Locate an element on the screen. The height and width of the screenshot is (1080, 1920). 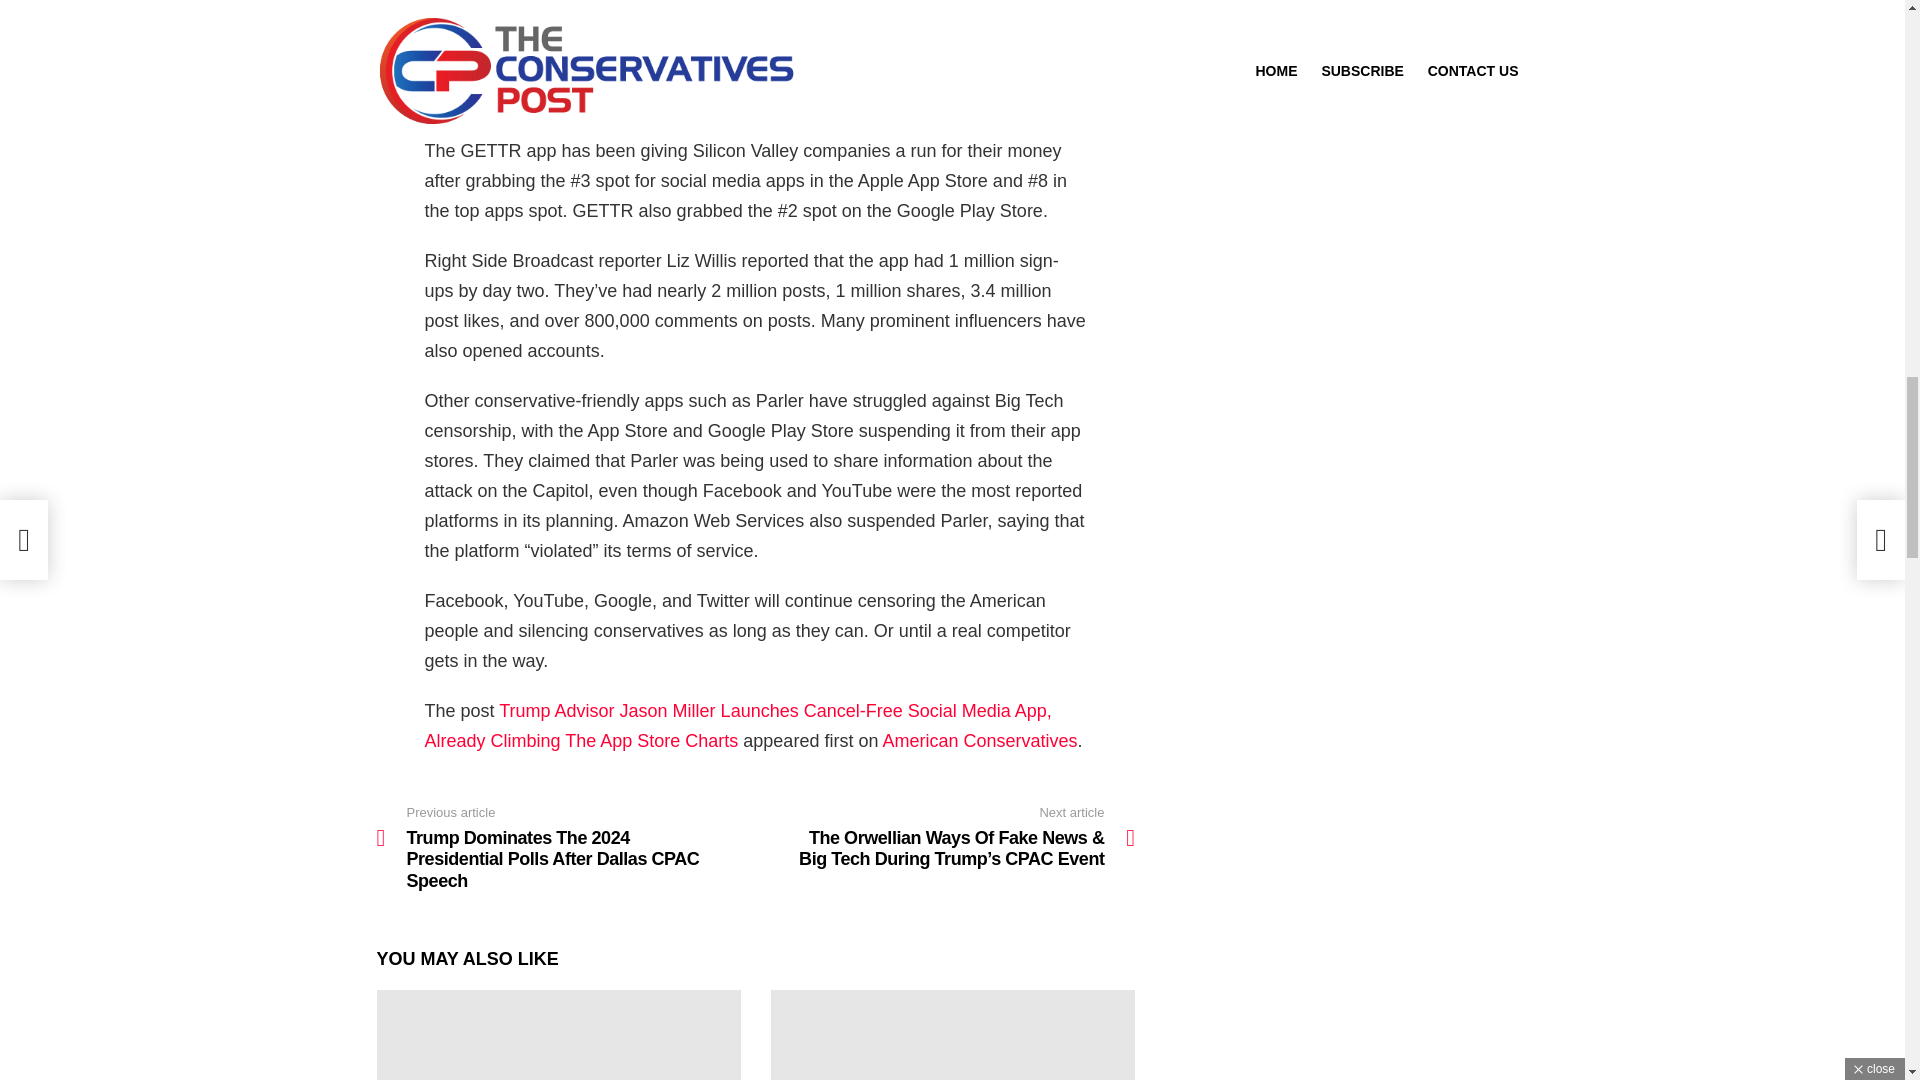
American Conservatives is located at coordinates (979, 740).